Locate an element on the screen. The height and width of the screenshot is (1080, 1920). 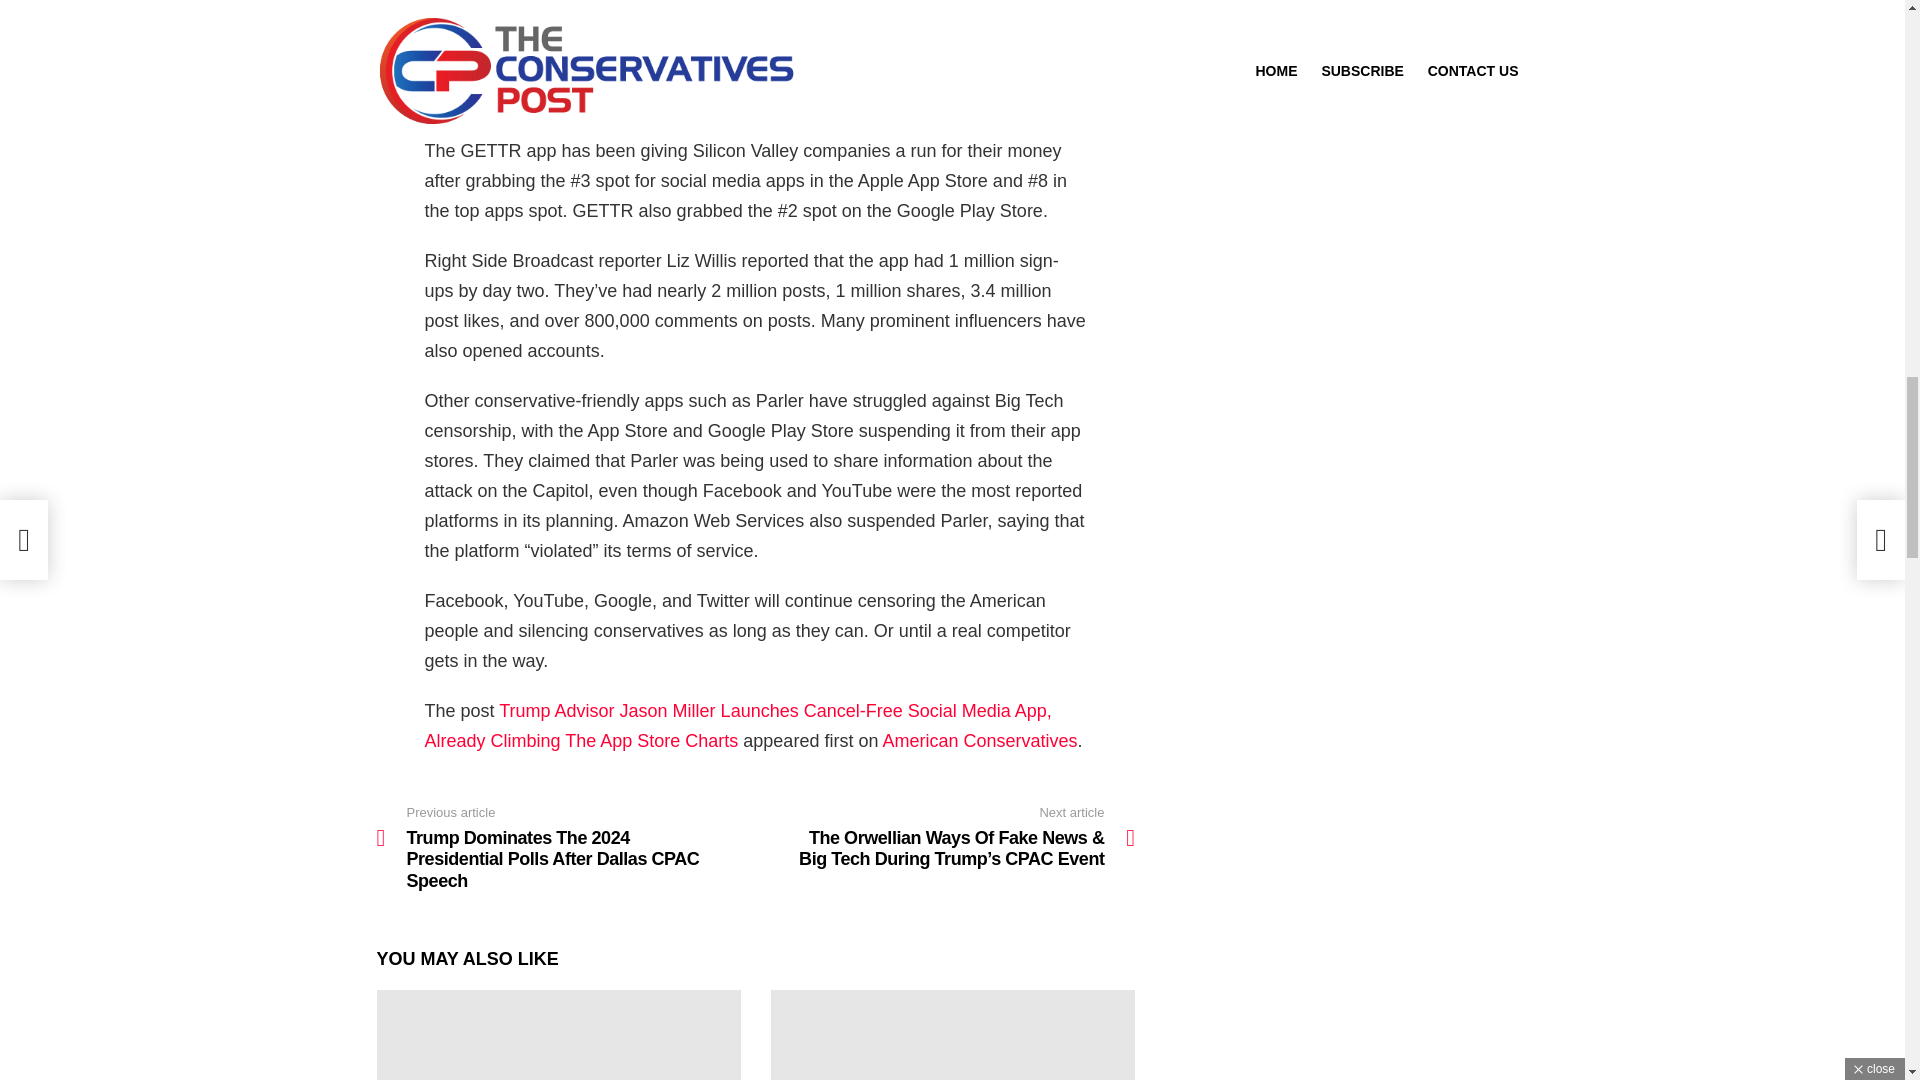
American Conservatives is located at coordinates (979, 740).